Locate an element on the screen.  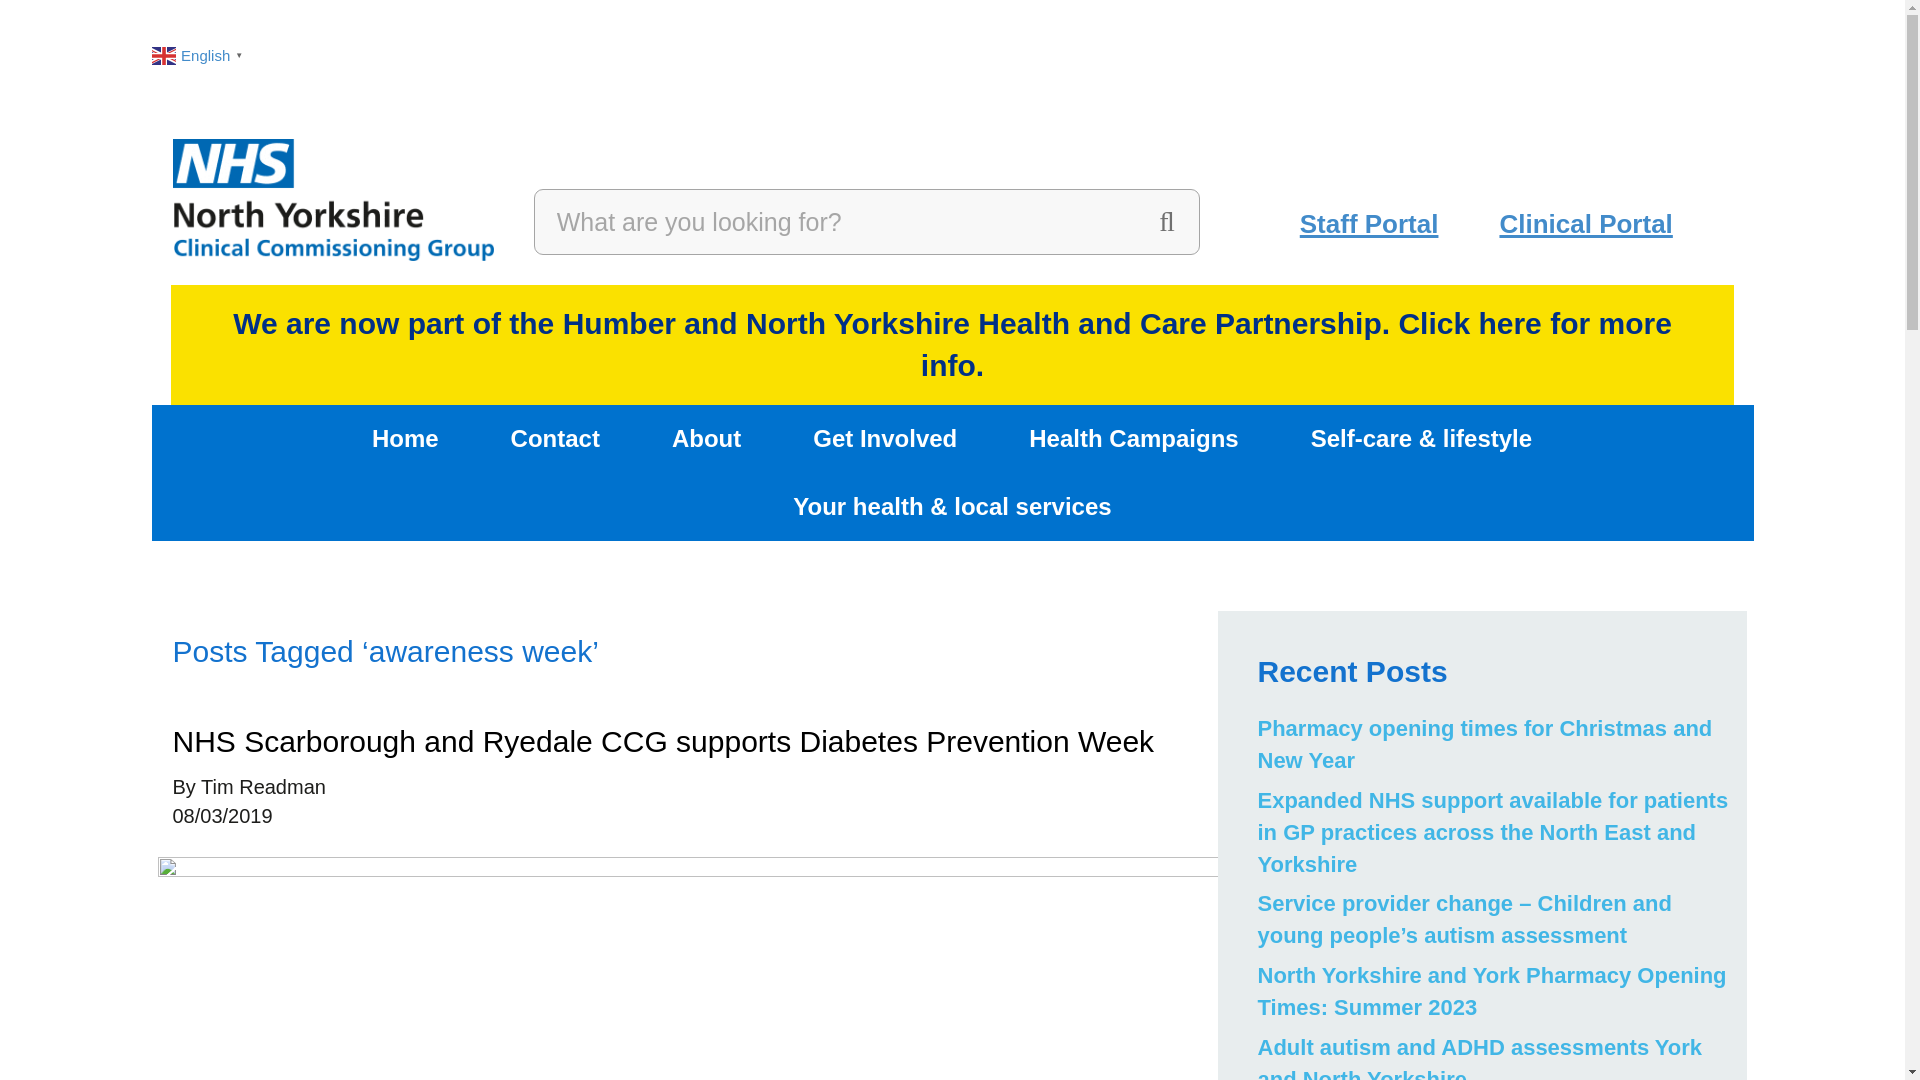
About is located at coordinates (707, 439).